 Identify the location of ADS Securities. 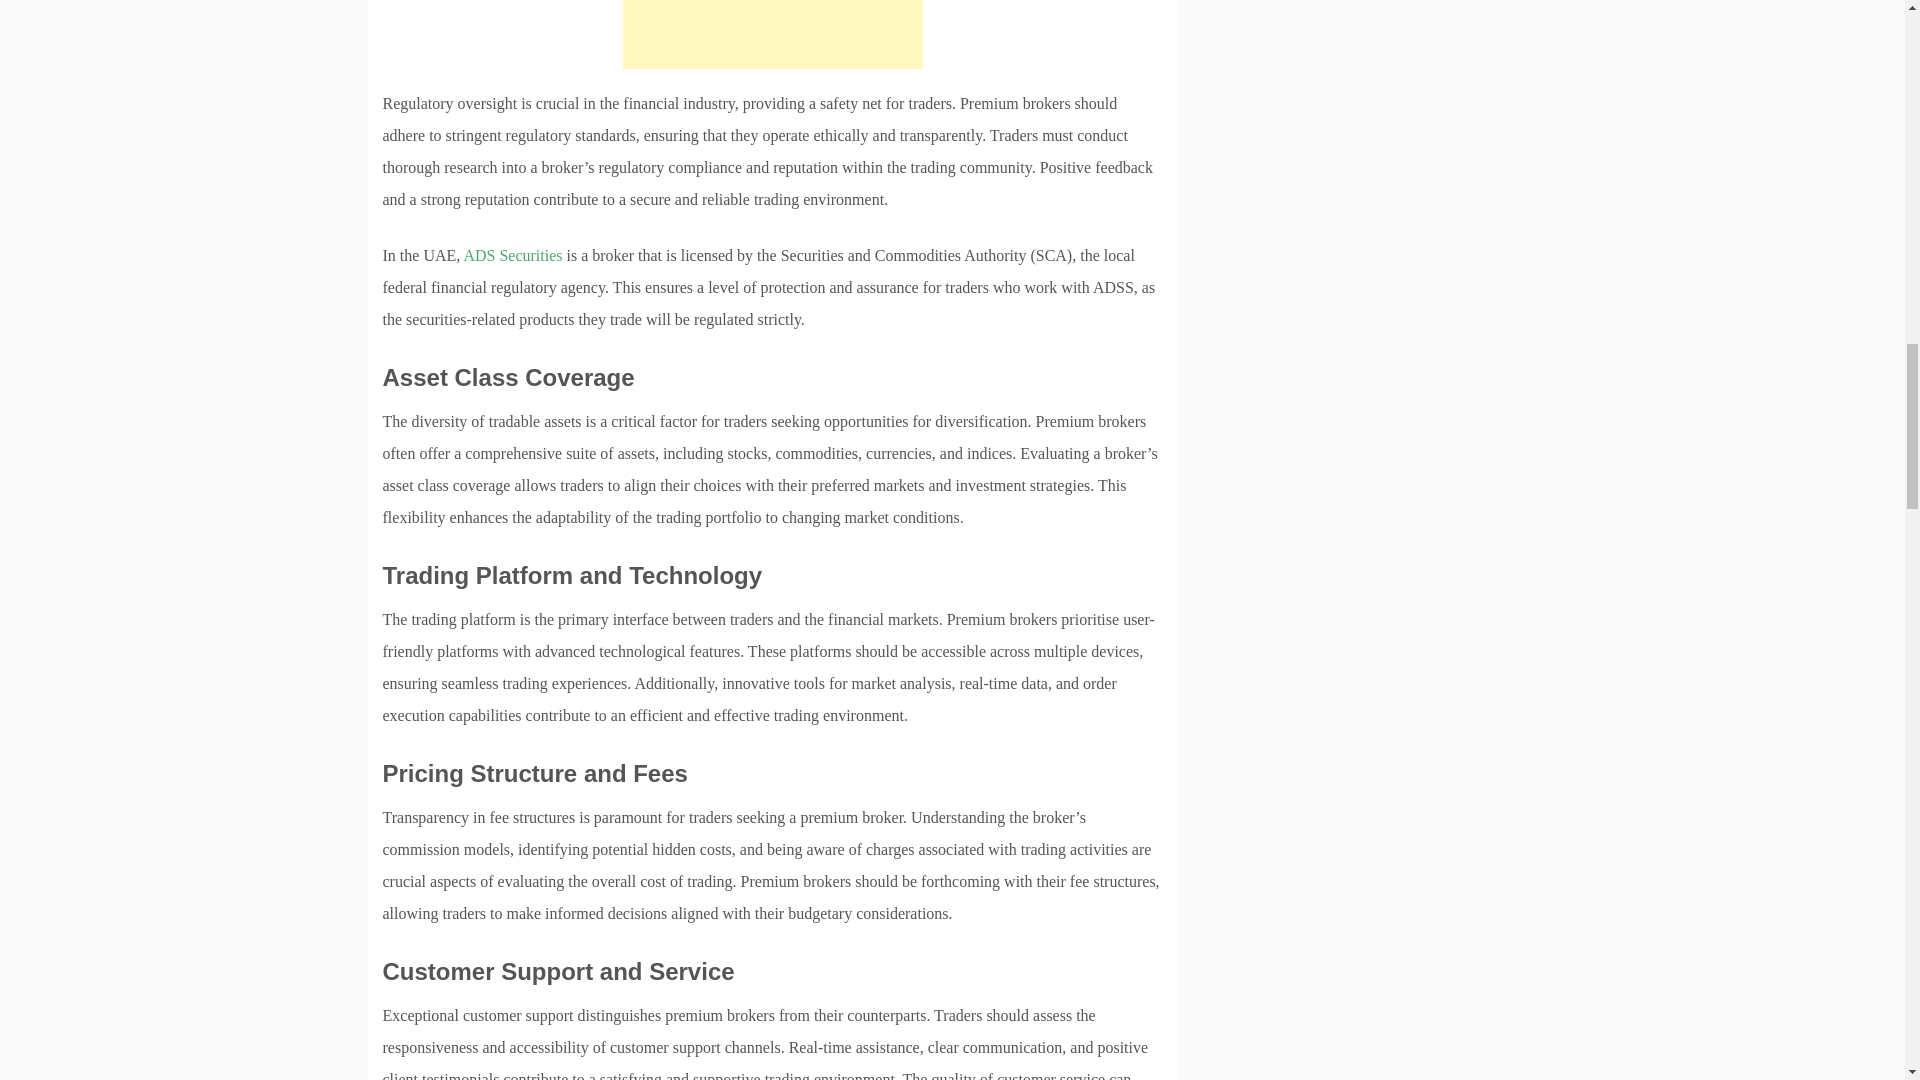
(512, 255).